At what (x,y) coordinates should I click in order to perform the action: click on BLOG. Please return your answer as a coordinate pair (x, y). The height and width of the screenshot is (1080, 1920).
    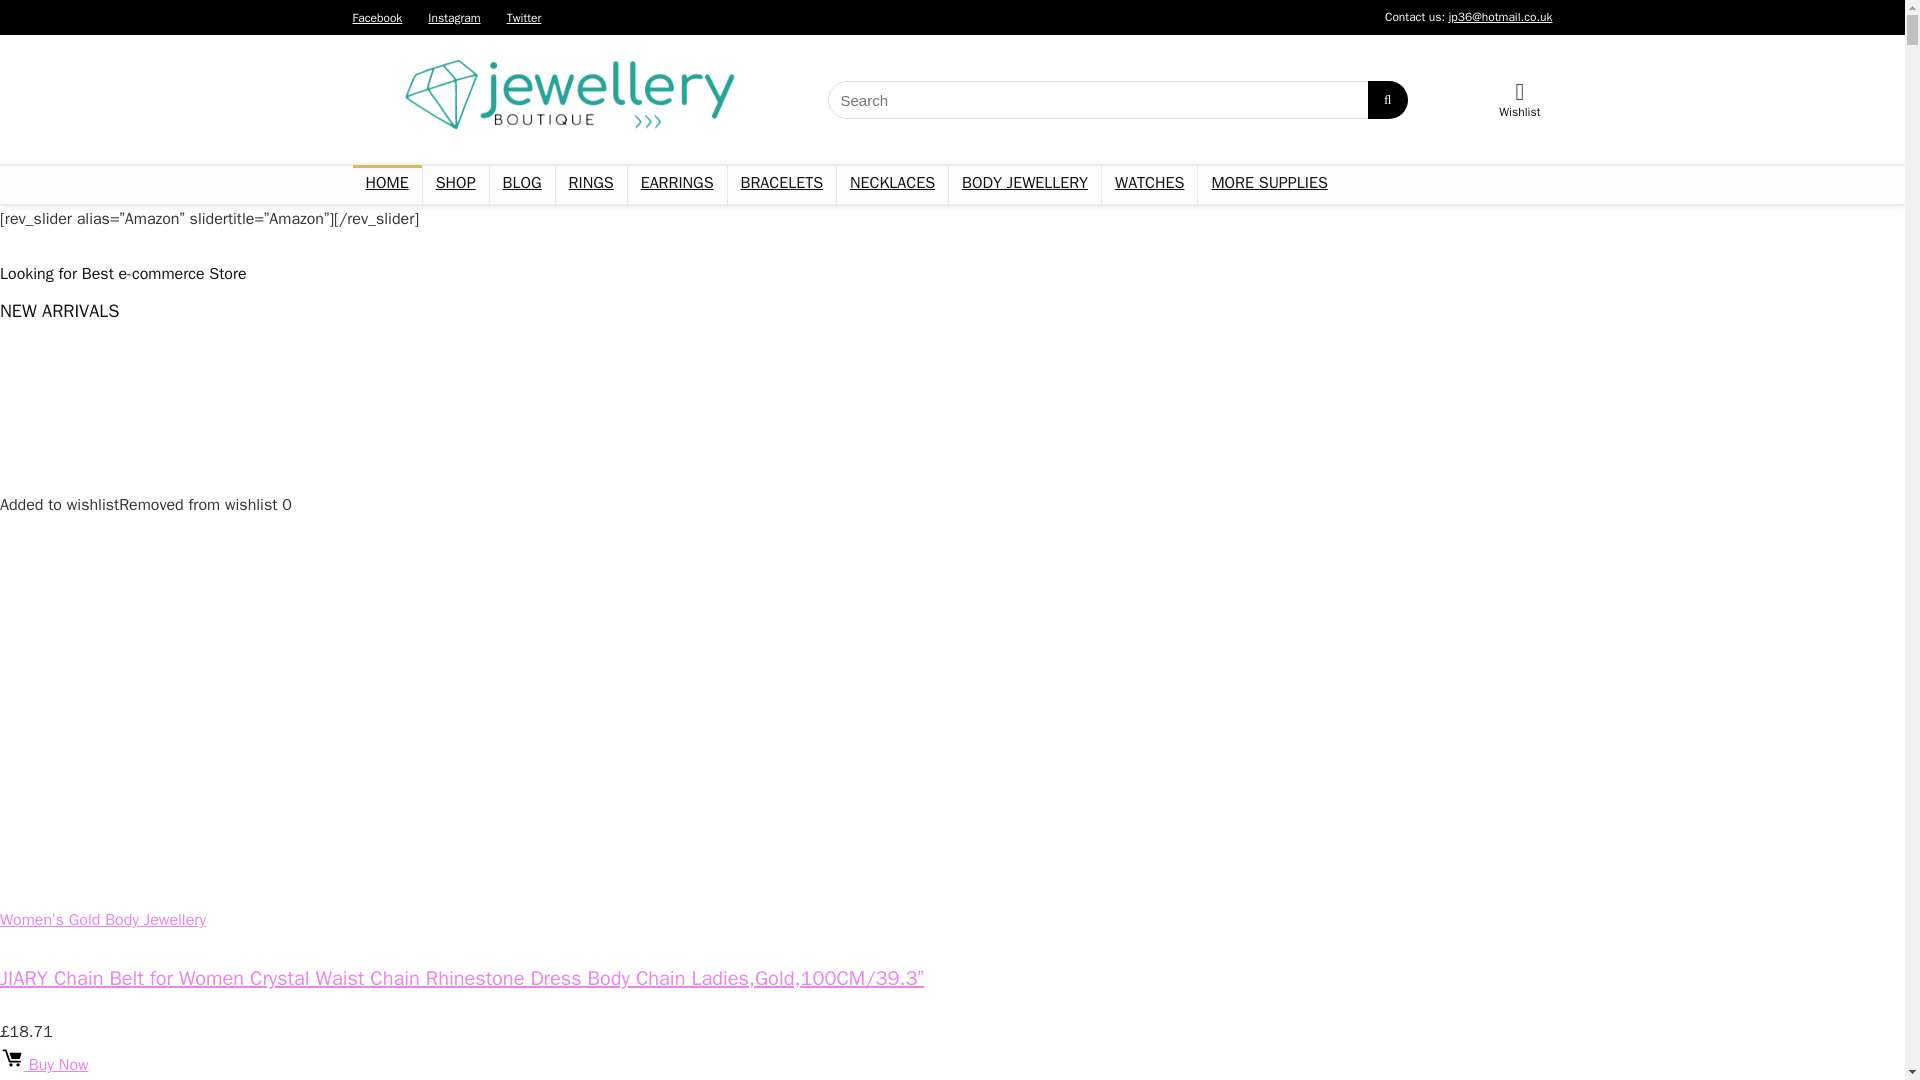
    Looking at the image, I should click on (522, 185).